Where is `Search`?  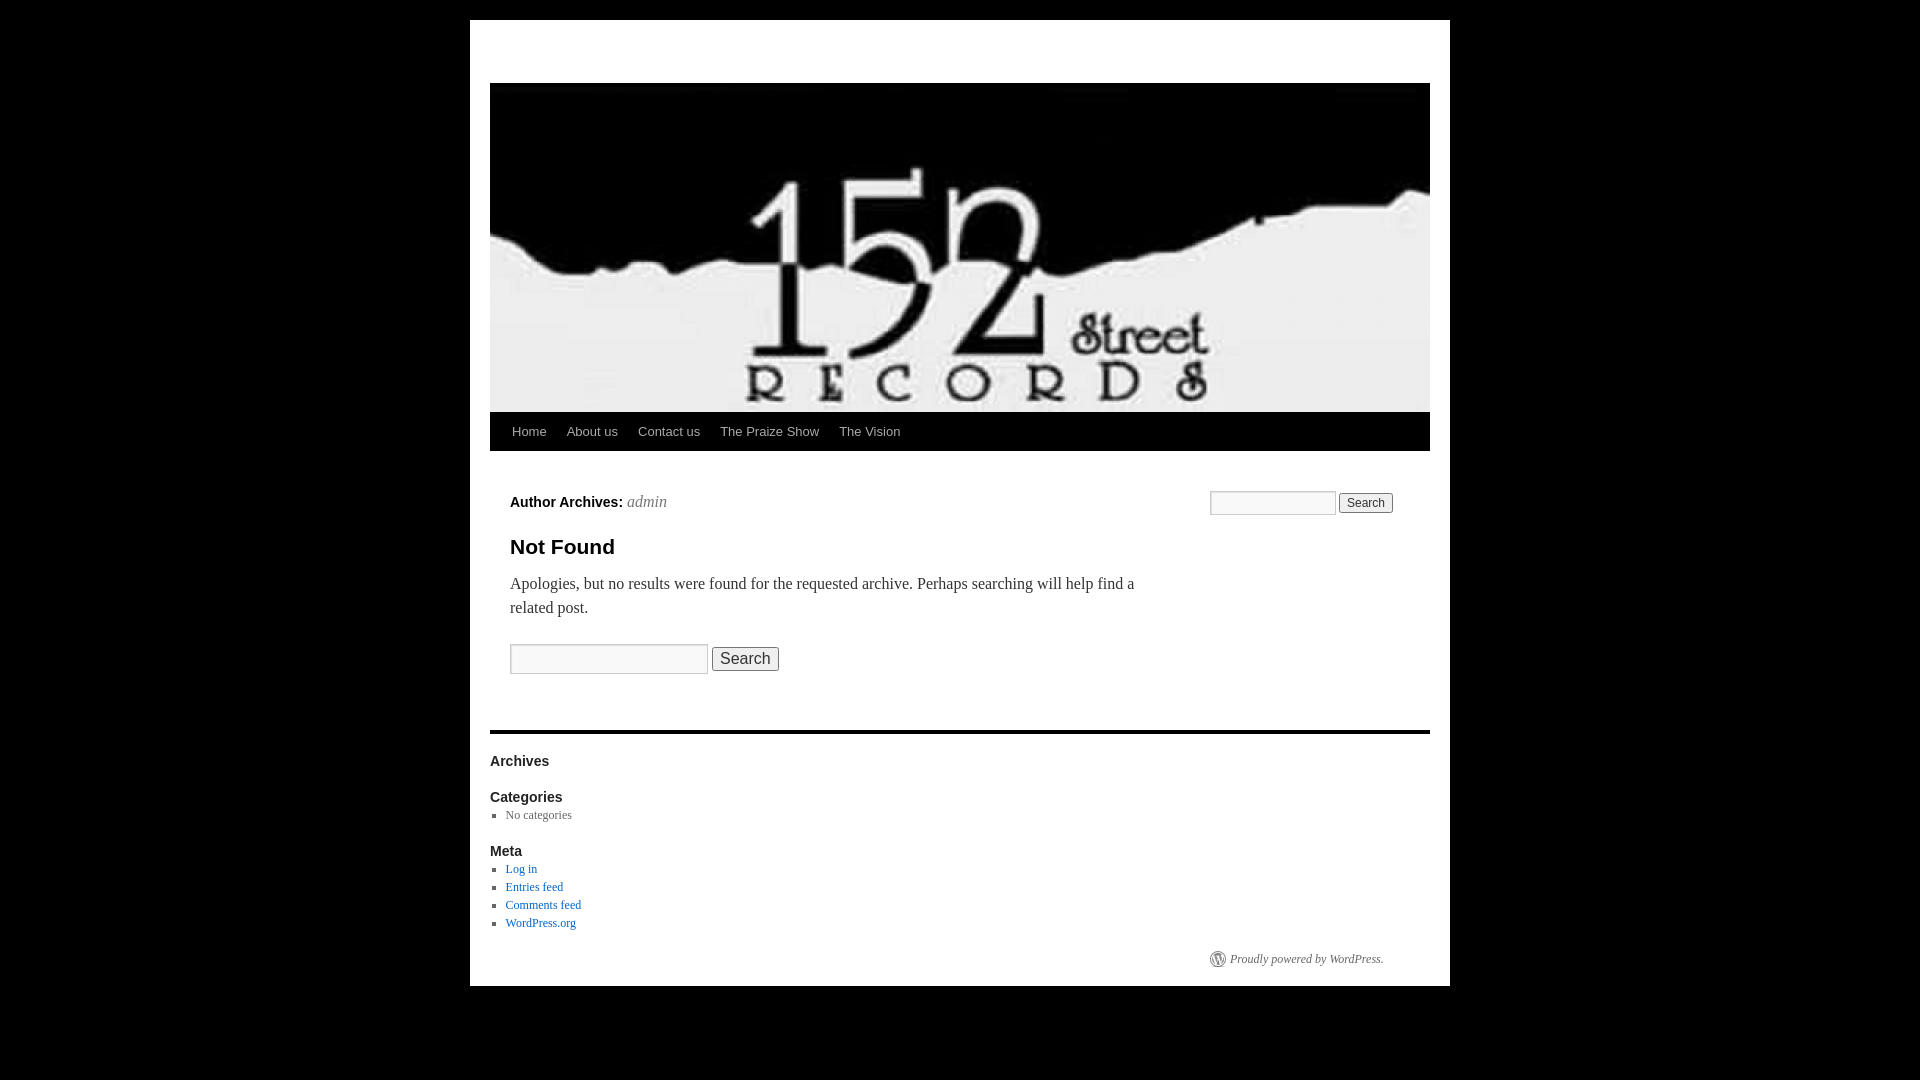
Search is located at coordinates (1366, 503).